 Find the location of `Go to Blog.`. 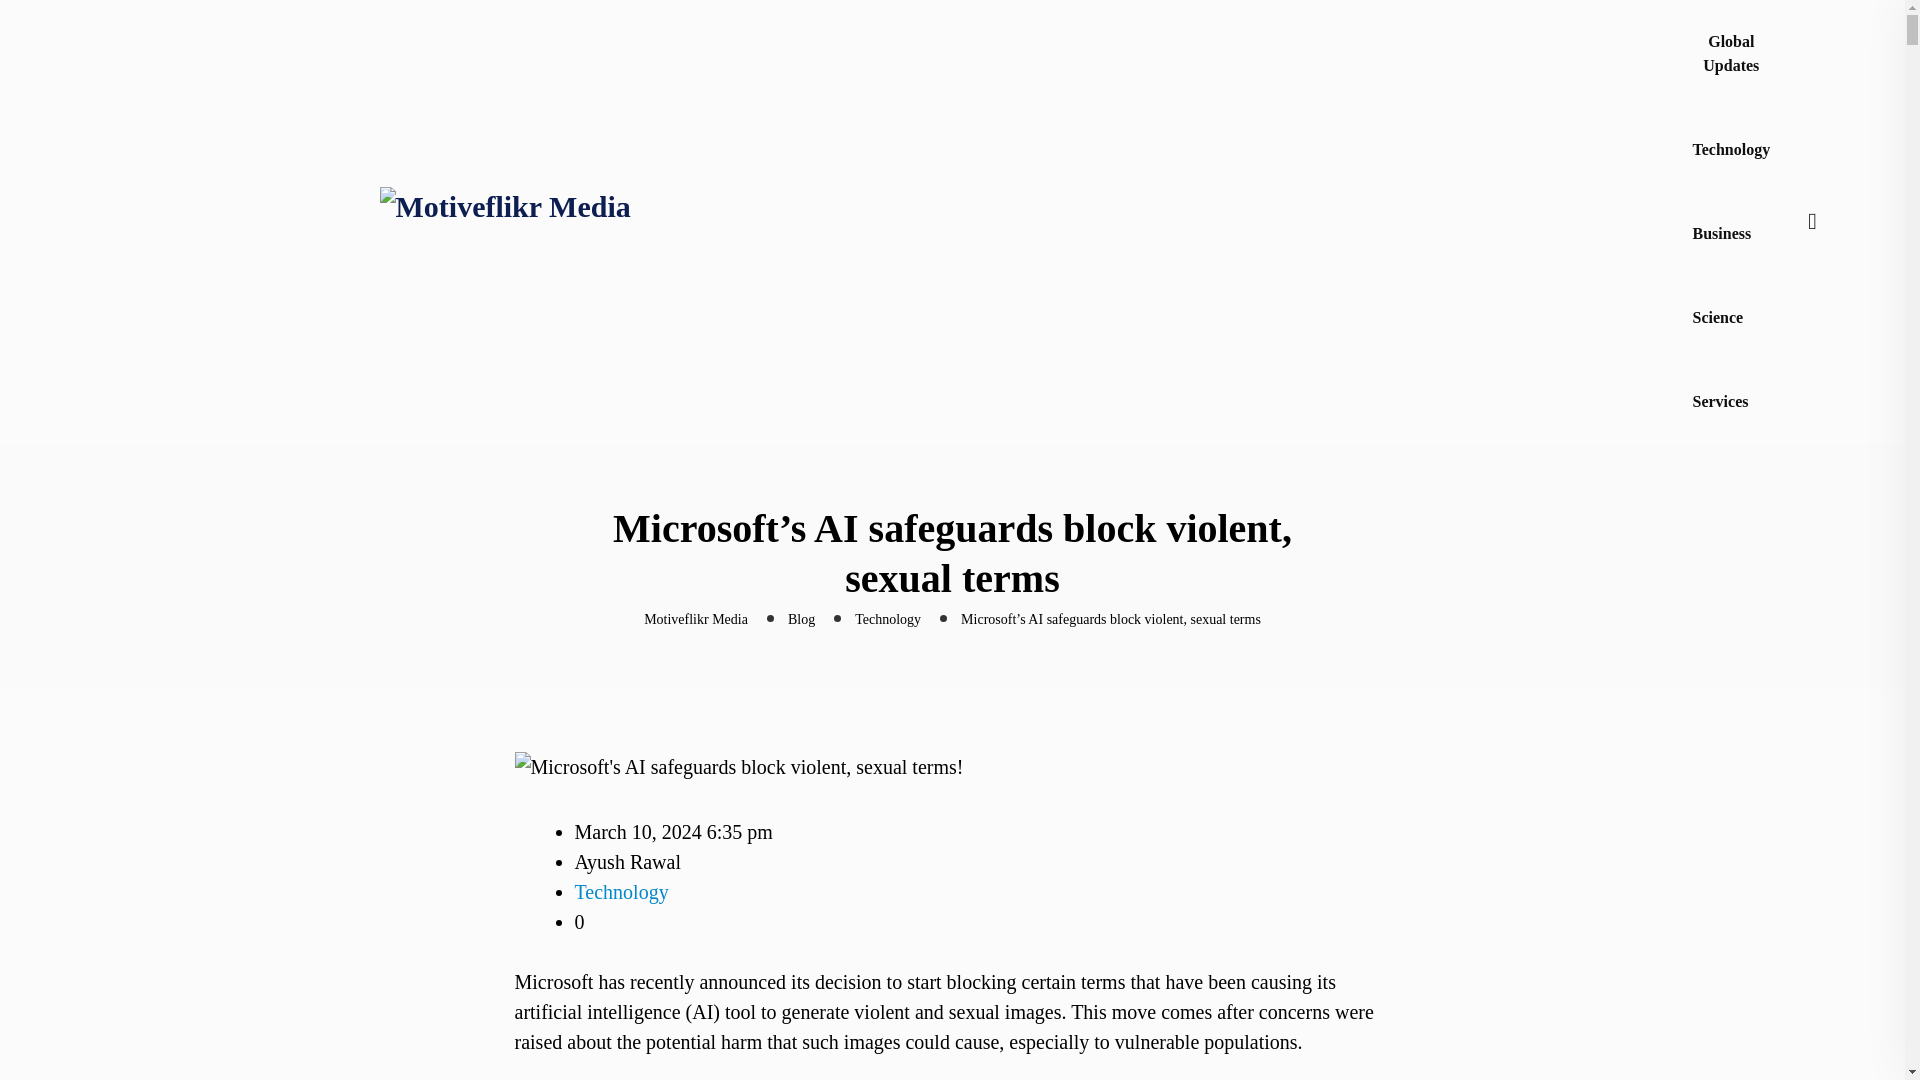

Go to Blog. is located at coordinates (800, 620).